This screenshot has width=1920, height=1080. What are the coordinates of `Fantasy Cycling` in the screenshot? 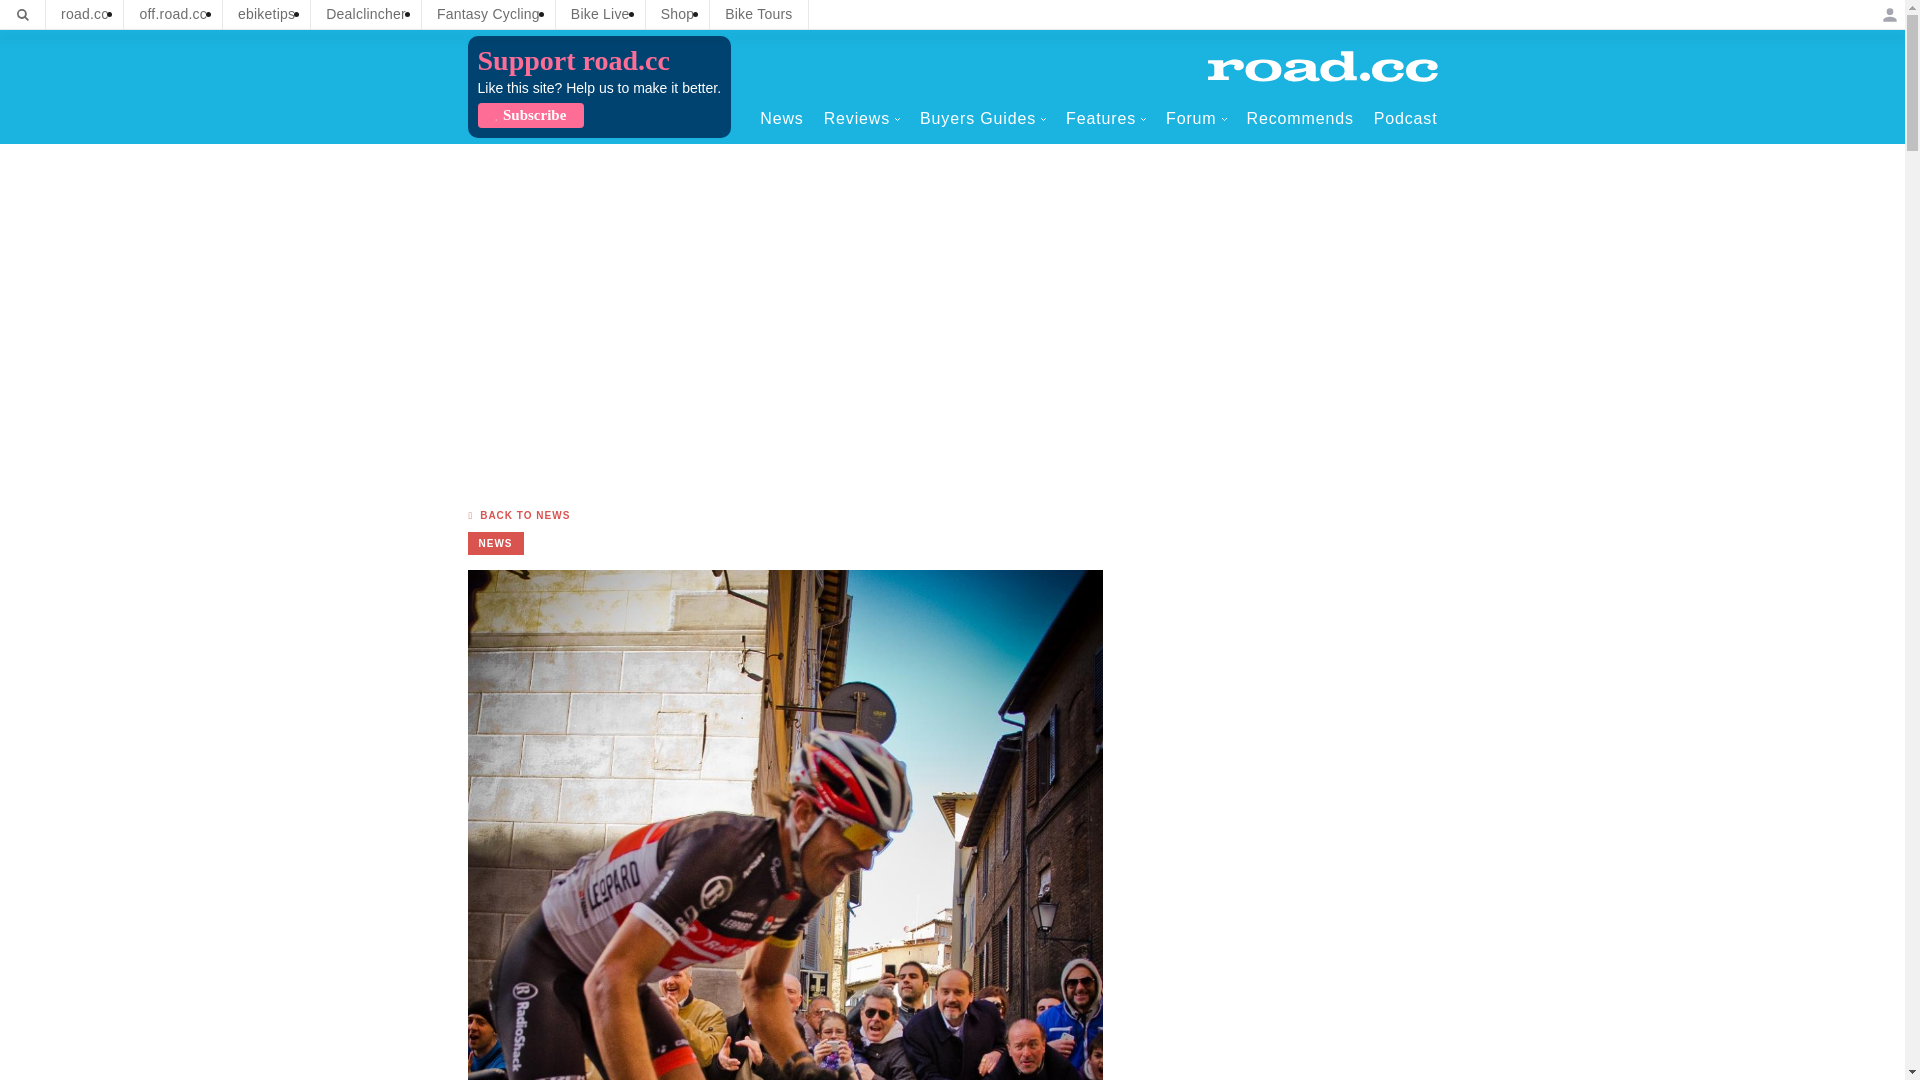 It's located at (488, 14).